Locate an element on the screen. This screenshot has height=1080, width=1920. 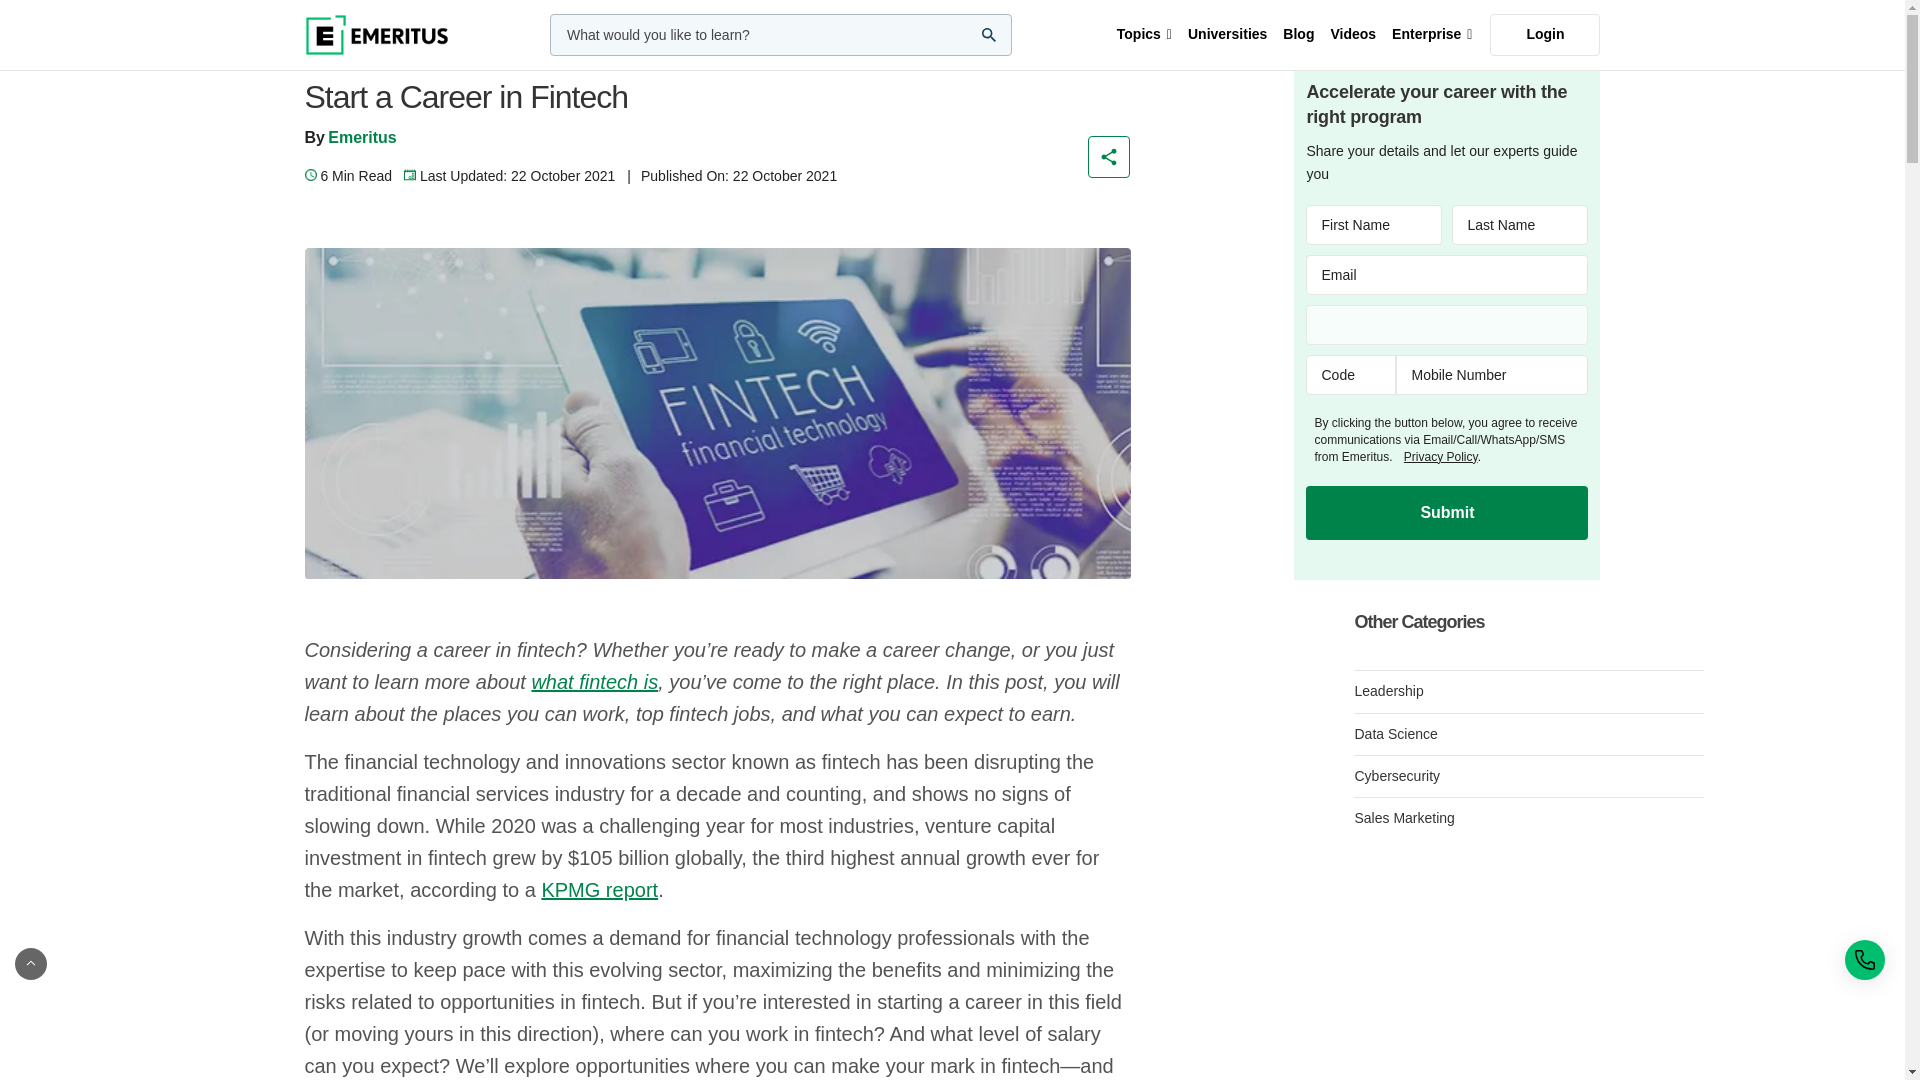
Country is located at coordinates (1446, 324).